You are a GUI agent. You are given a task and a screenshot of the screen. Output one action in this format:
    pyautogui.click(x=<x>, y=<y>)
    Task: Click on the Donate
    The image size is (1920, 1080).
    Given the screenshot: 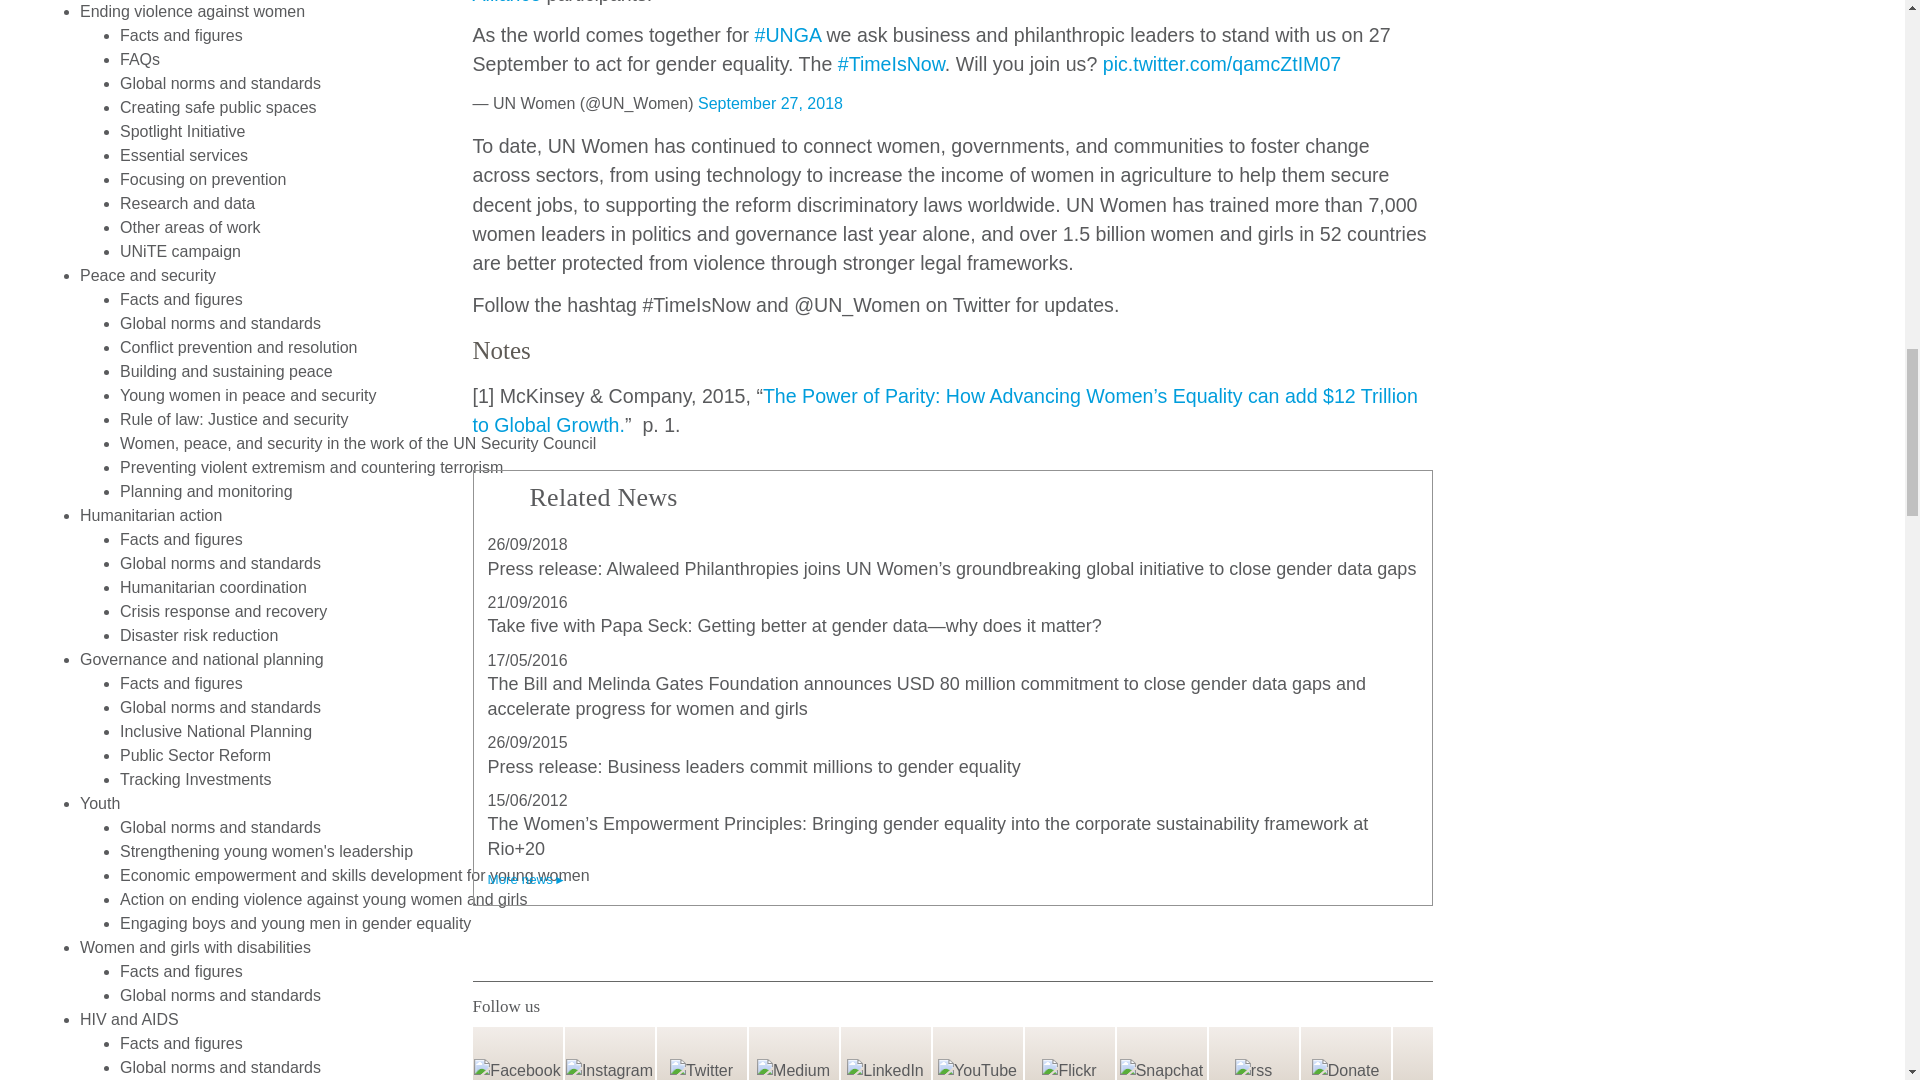 What is the action you would take?
    pyautogui.click(x=1344, y=1055)
    